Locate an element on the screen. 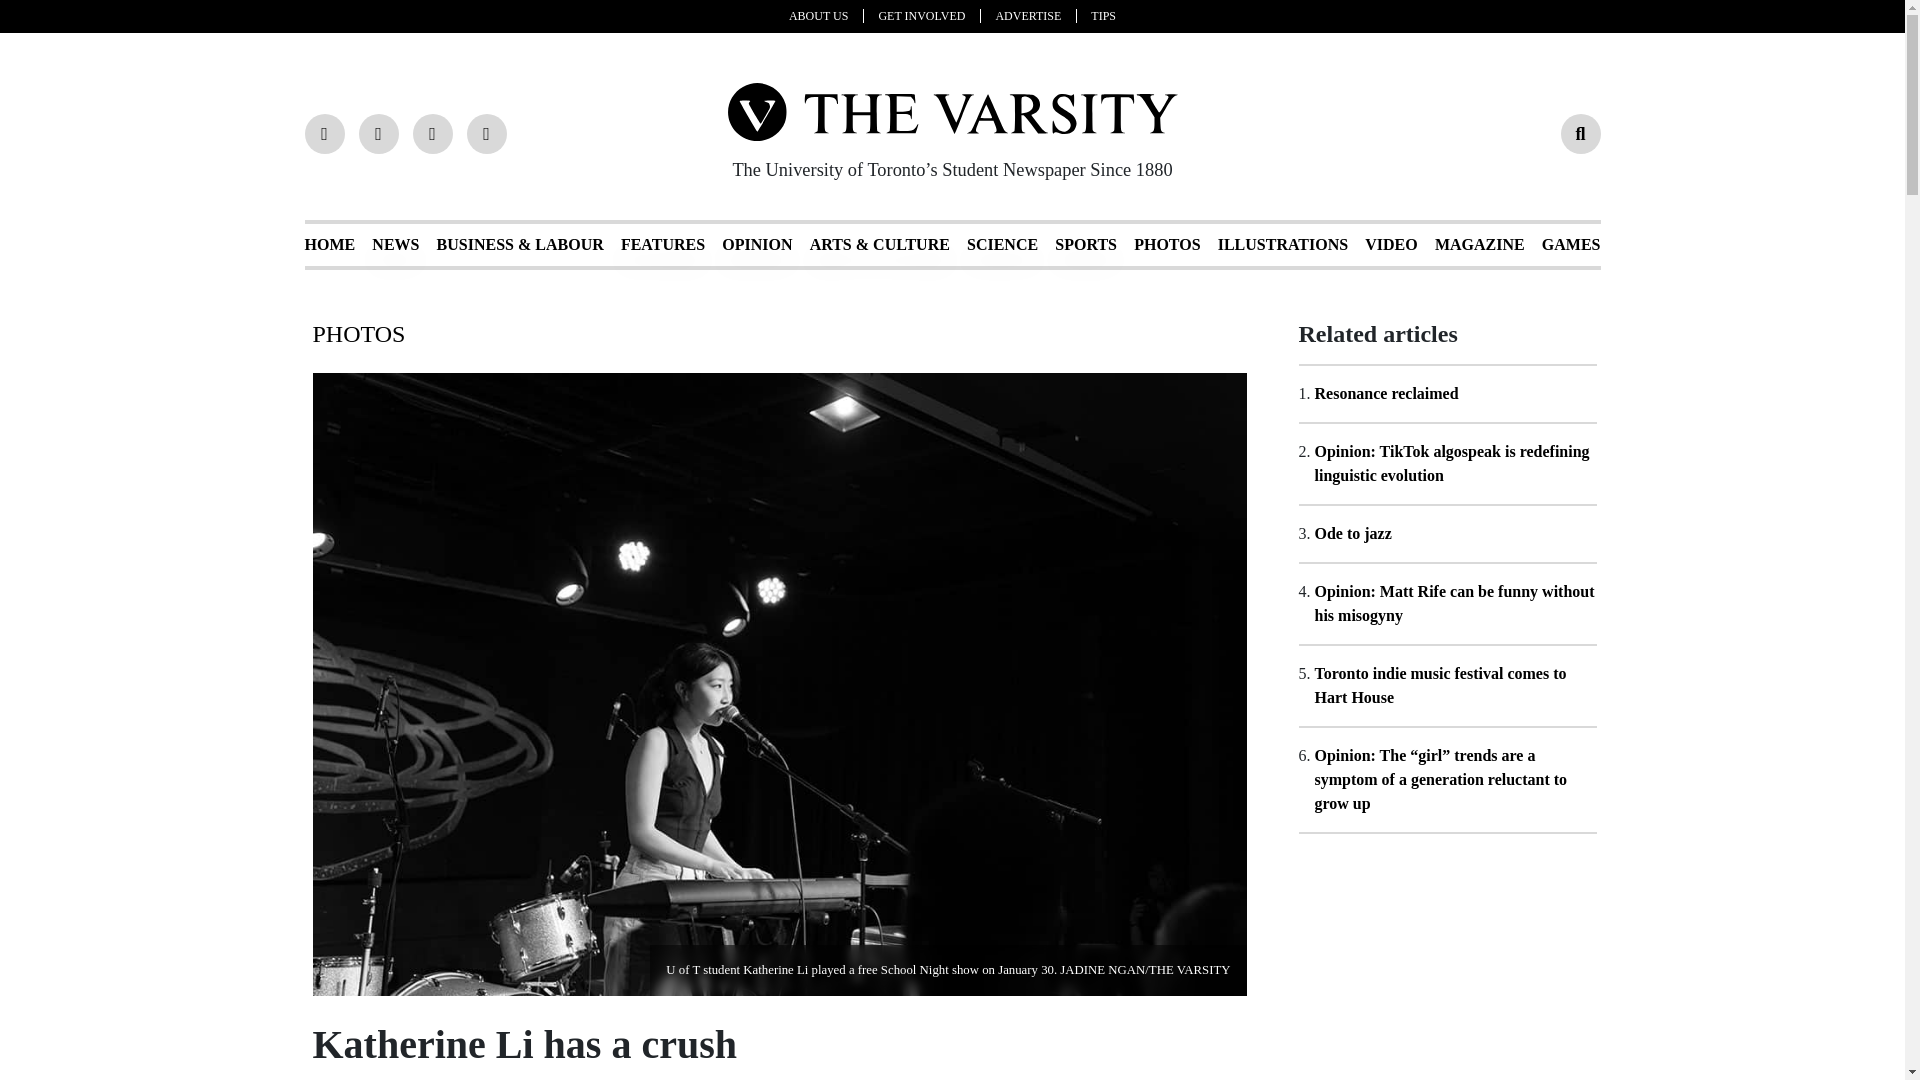  Resonance reclaimed is located at coordinates (1385, 392).